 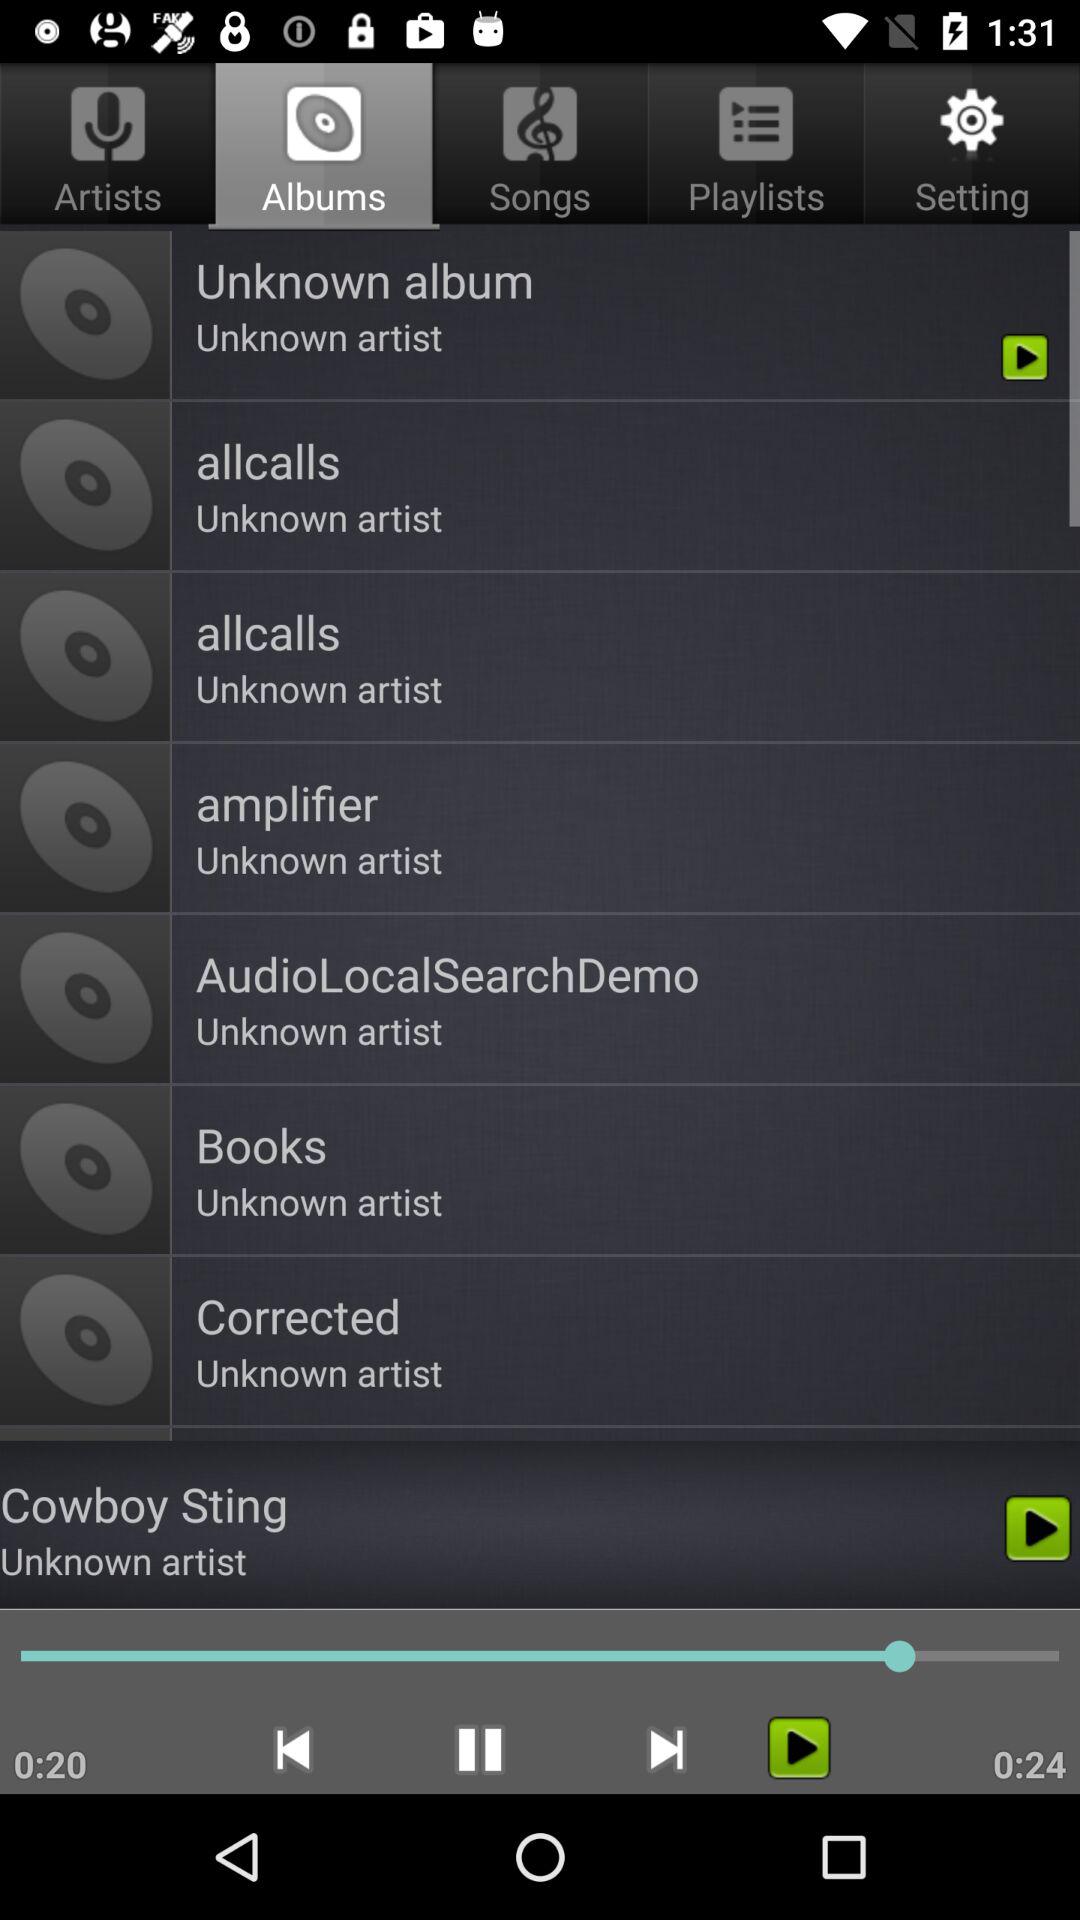 I want to click on open songs, so click(x=540, y=146).